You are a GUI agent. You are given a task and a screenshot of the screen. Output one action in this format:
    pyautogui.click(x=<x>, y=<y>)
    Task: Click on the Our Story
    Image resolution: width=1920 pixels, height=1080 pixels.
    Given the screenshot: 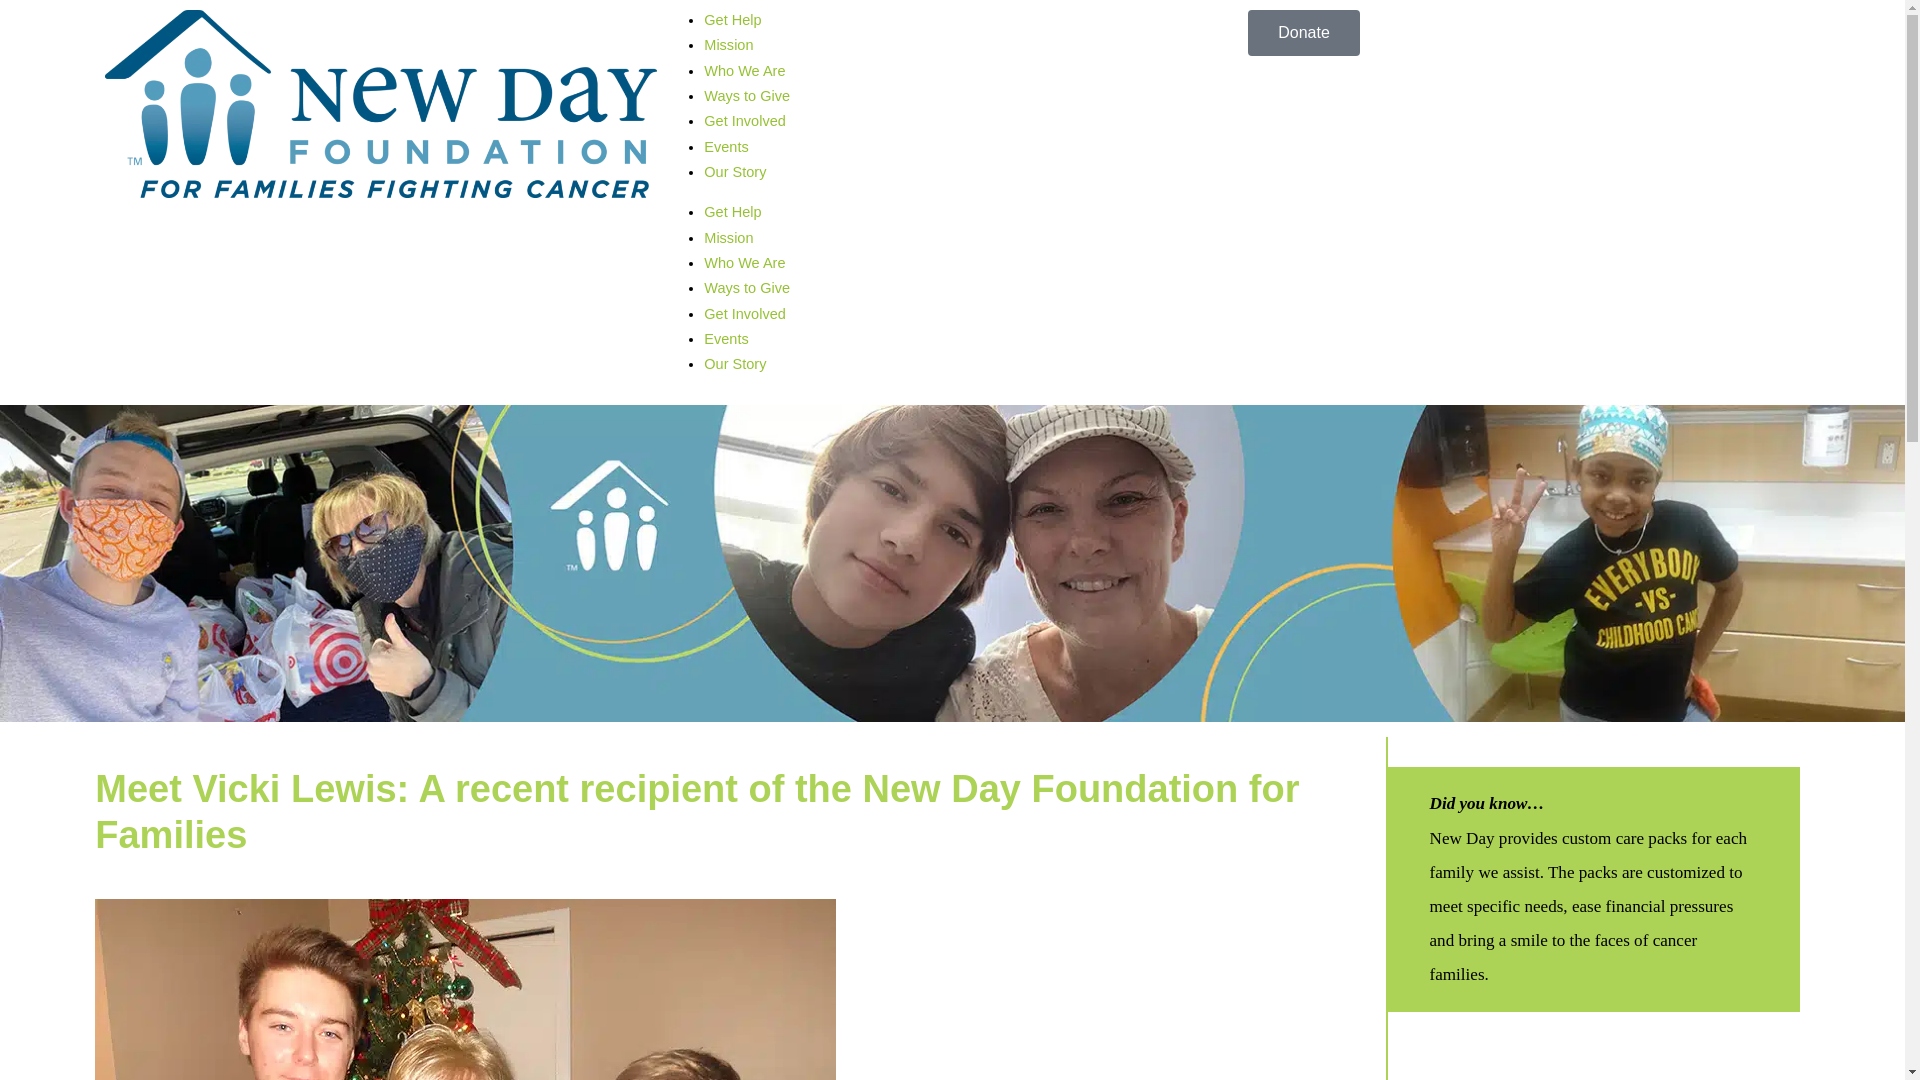 What is the action you would take?
    pyautogui.click(x=735, y=172)
    